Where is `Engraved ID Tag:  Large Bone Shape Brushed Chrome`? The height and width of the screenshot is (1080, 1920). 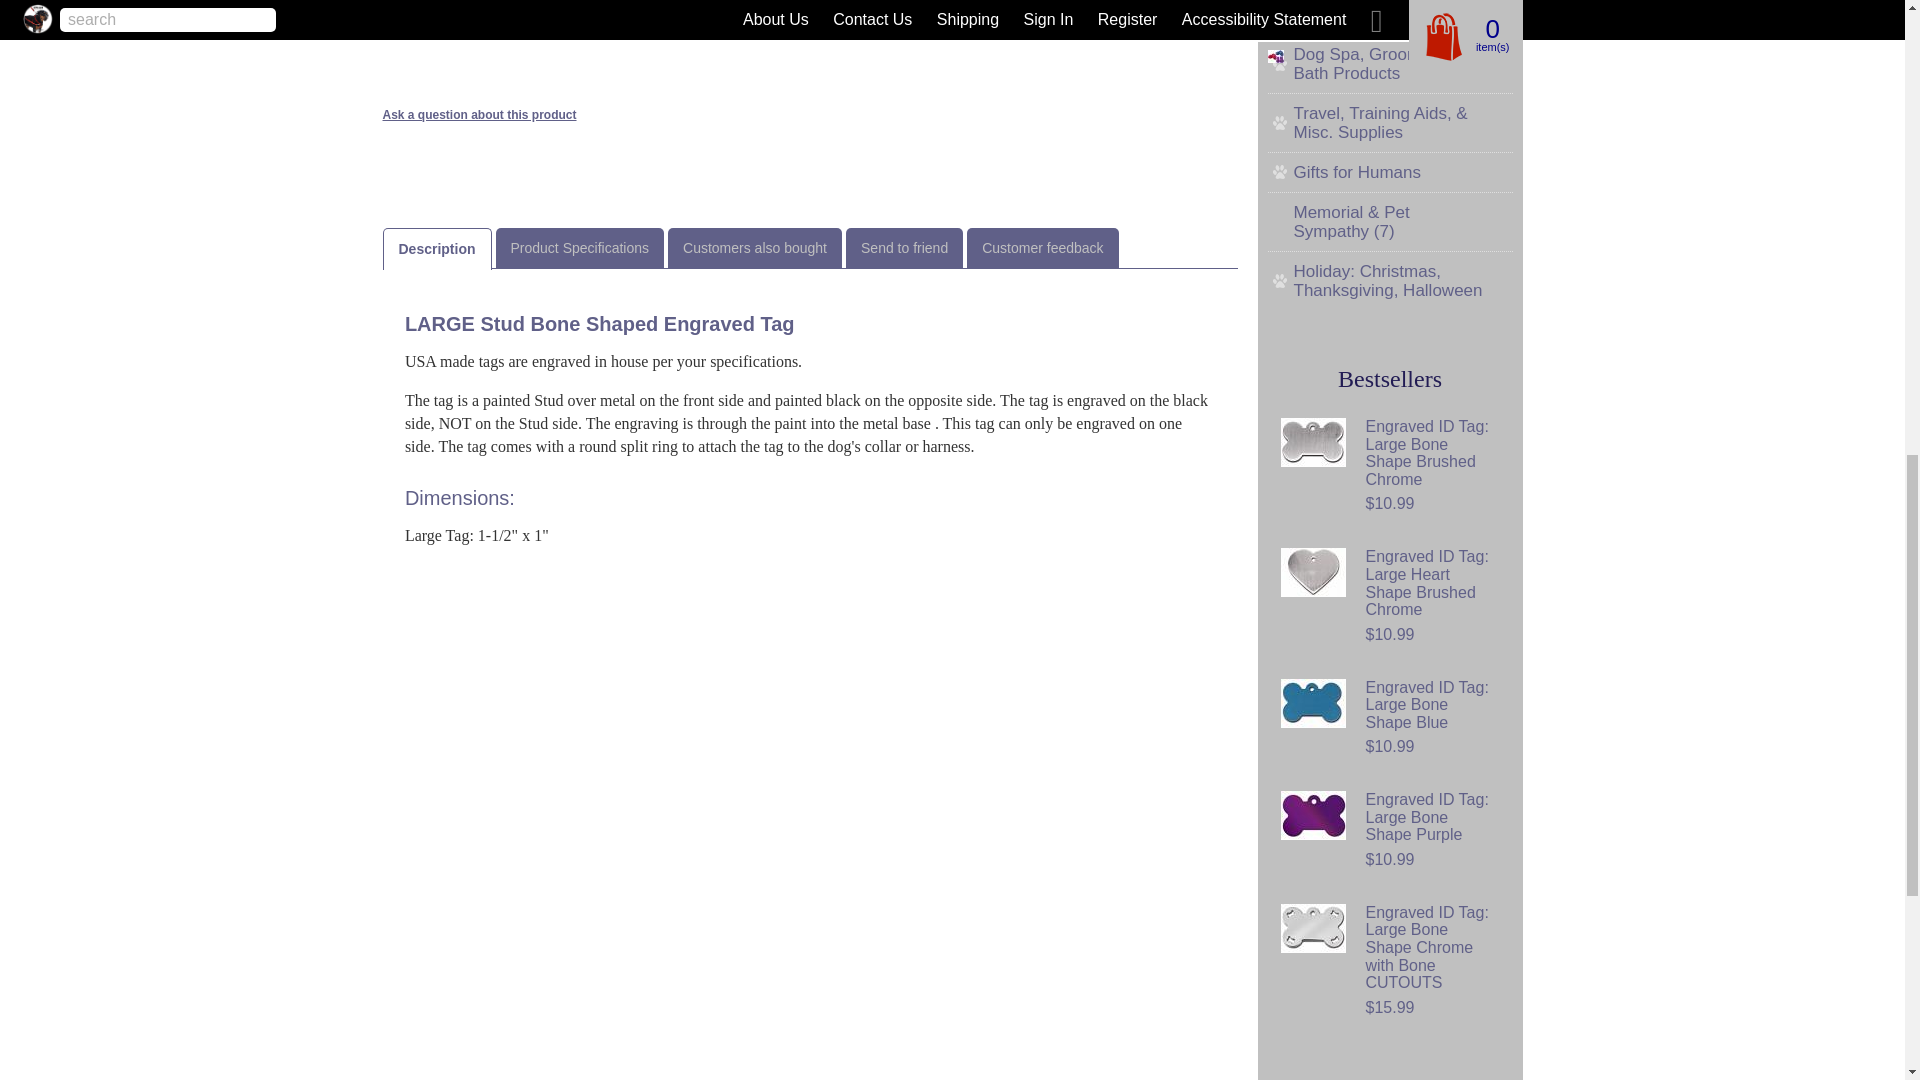
Engraved ID Tag:  Large Bone Shape Brushed Chrome is located at coordinates (1312, 442).